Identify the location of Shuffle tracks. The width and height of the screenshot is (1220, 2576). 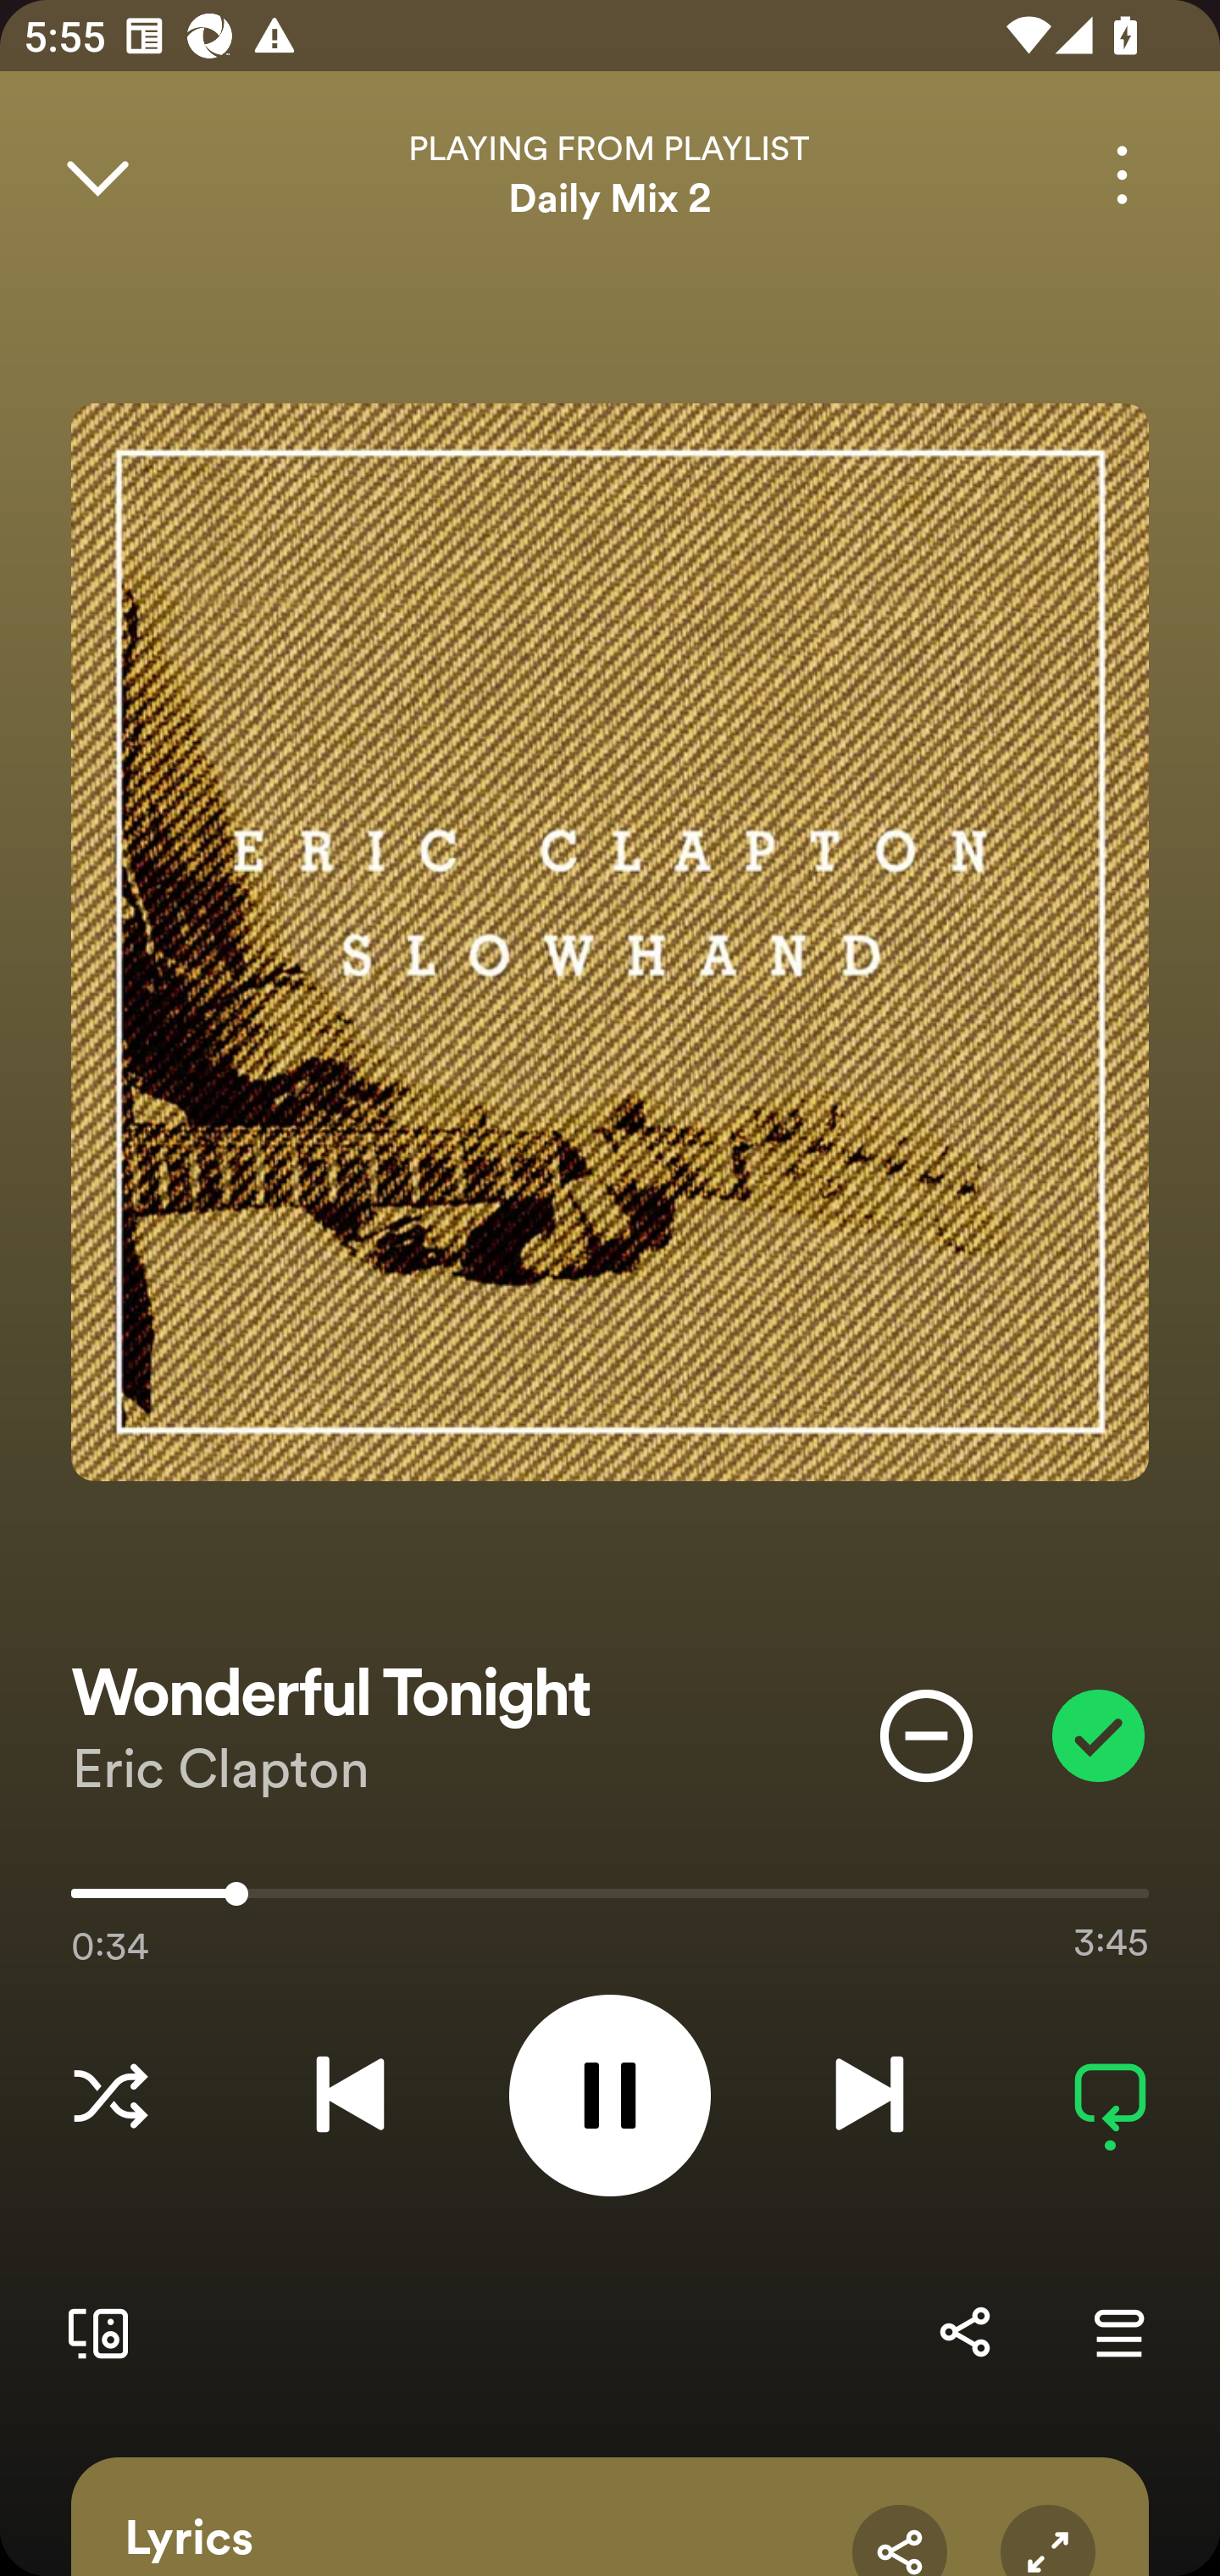
(110, 2095).